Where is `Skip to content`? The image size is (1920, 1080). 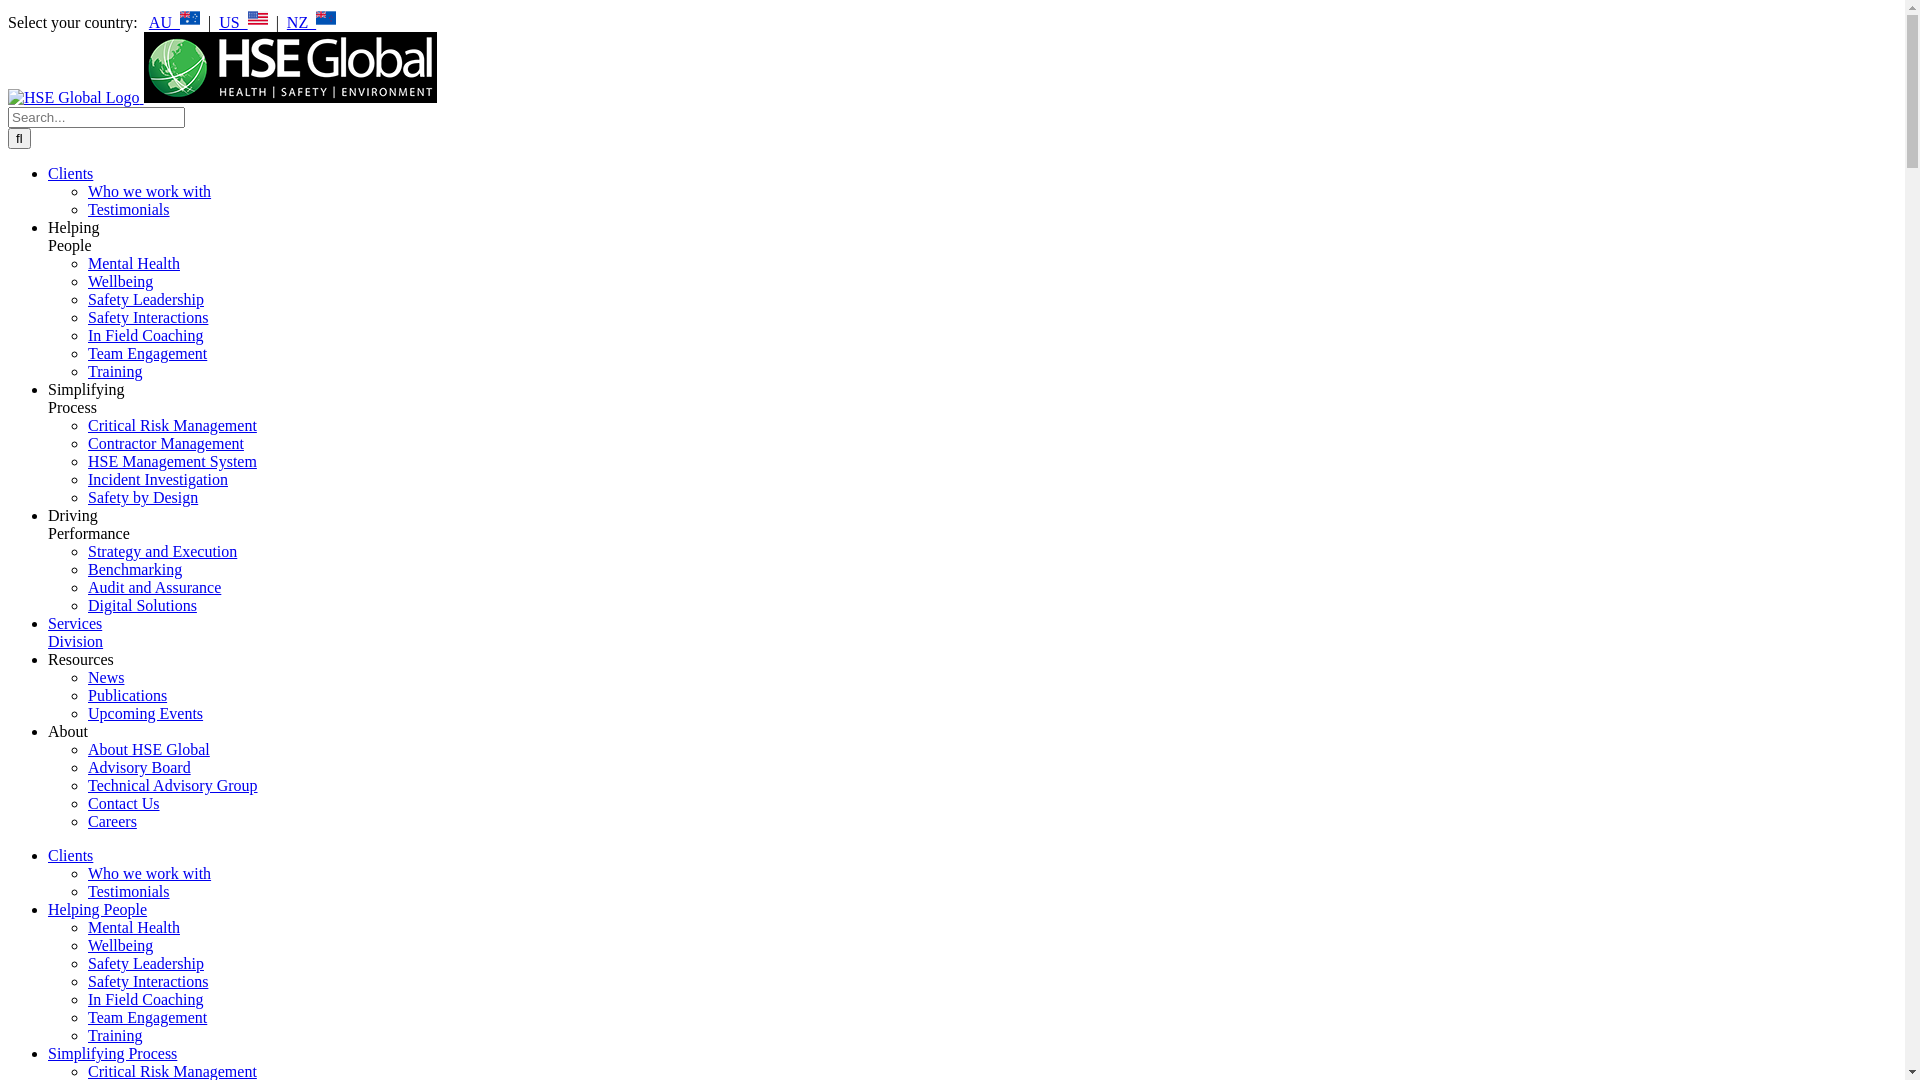 Skip to content is located at coordinates (8, 8).